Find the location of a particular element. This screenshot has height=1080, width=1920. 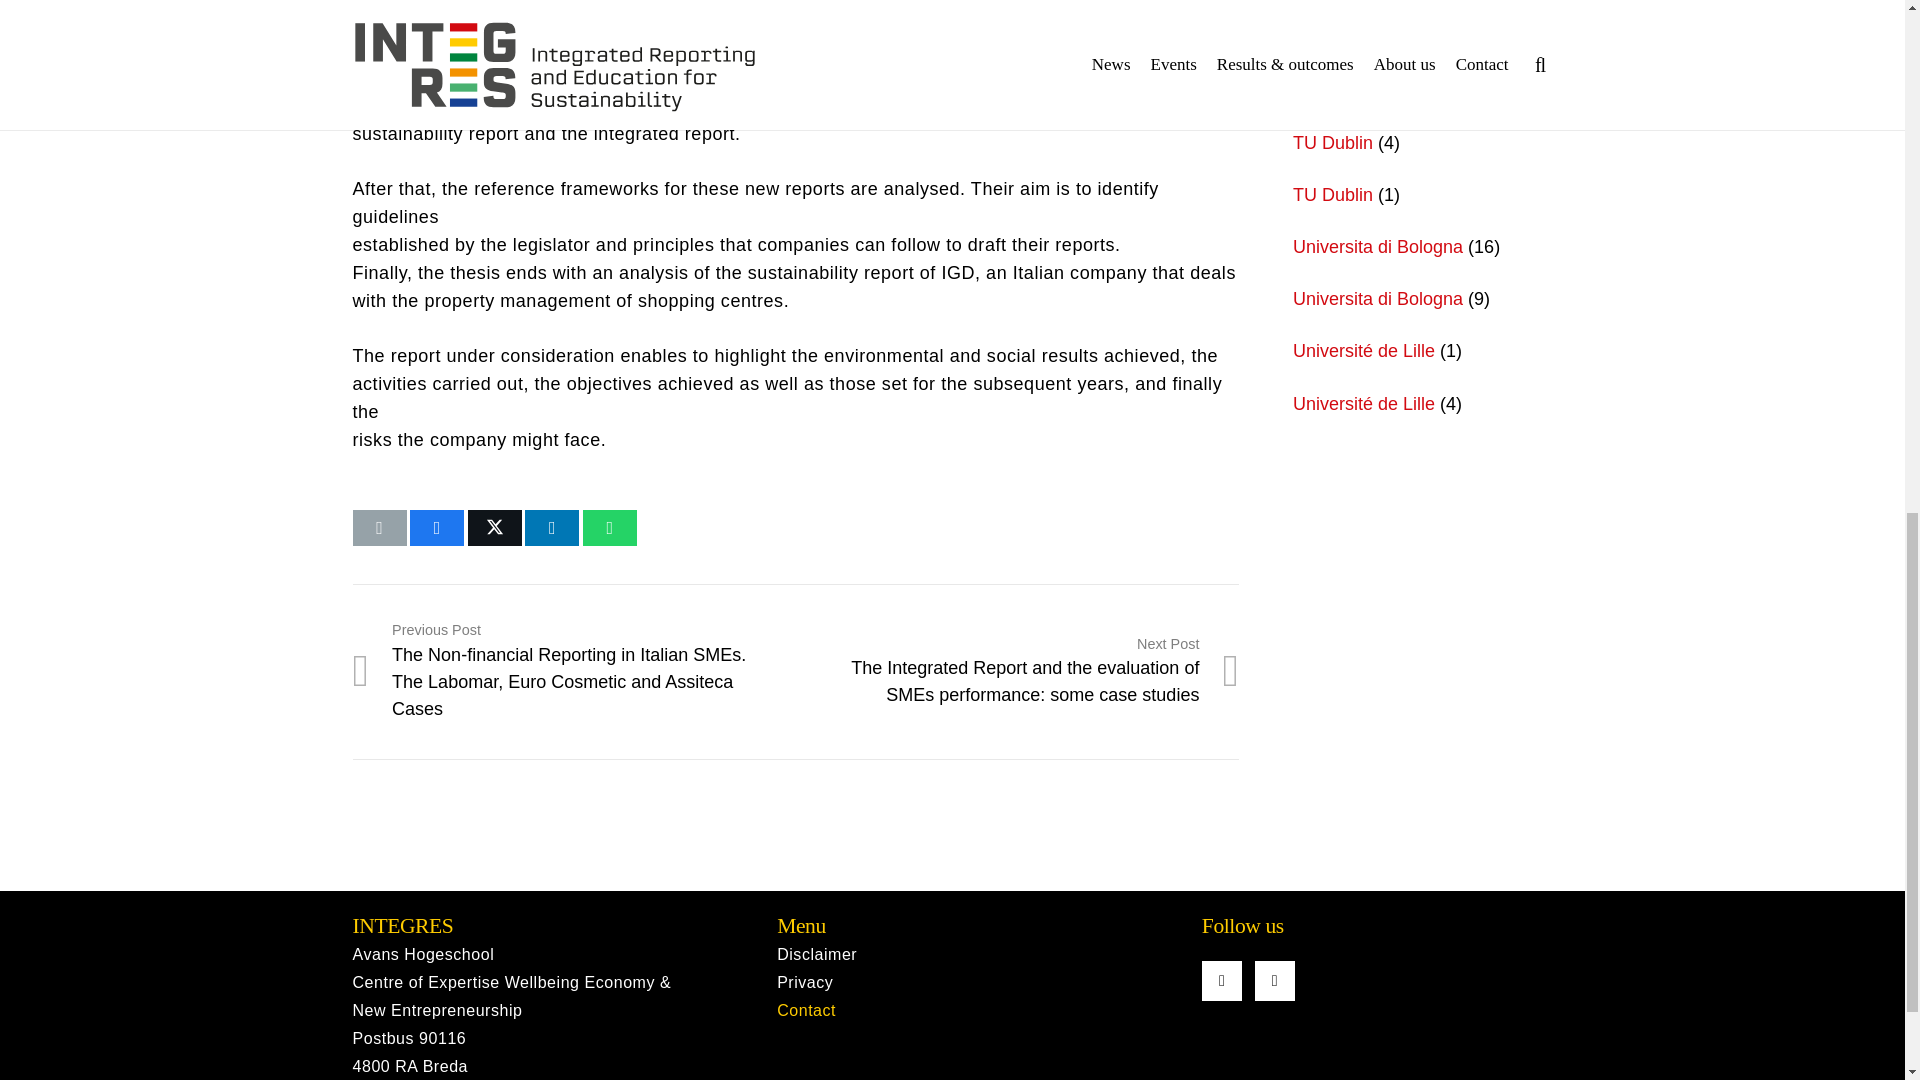

TU Dublin is located at coordinates (1332, 194).